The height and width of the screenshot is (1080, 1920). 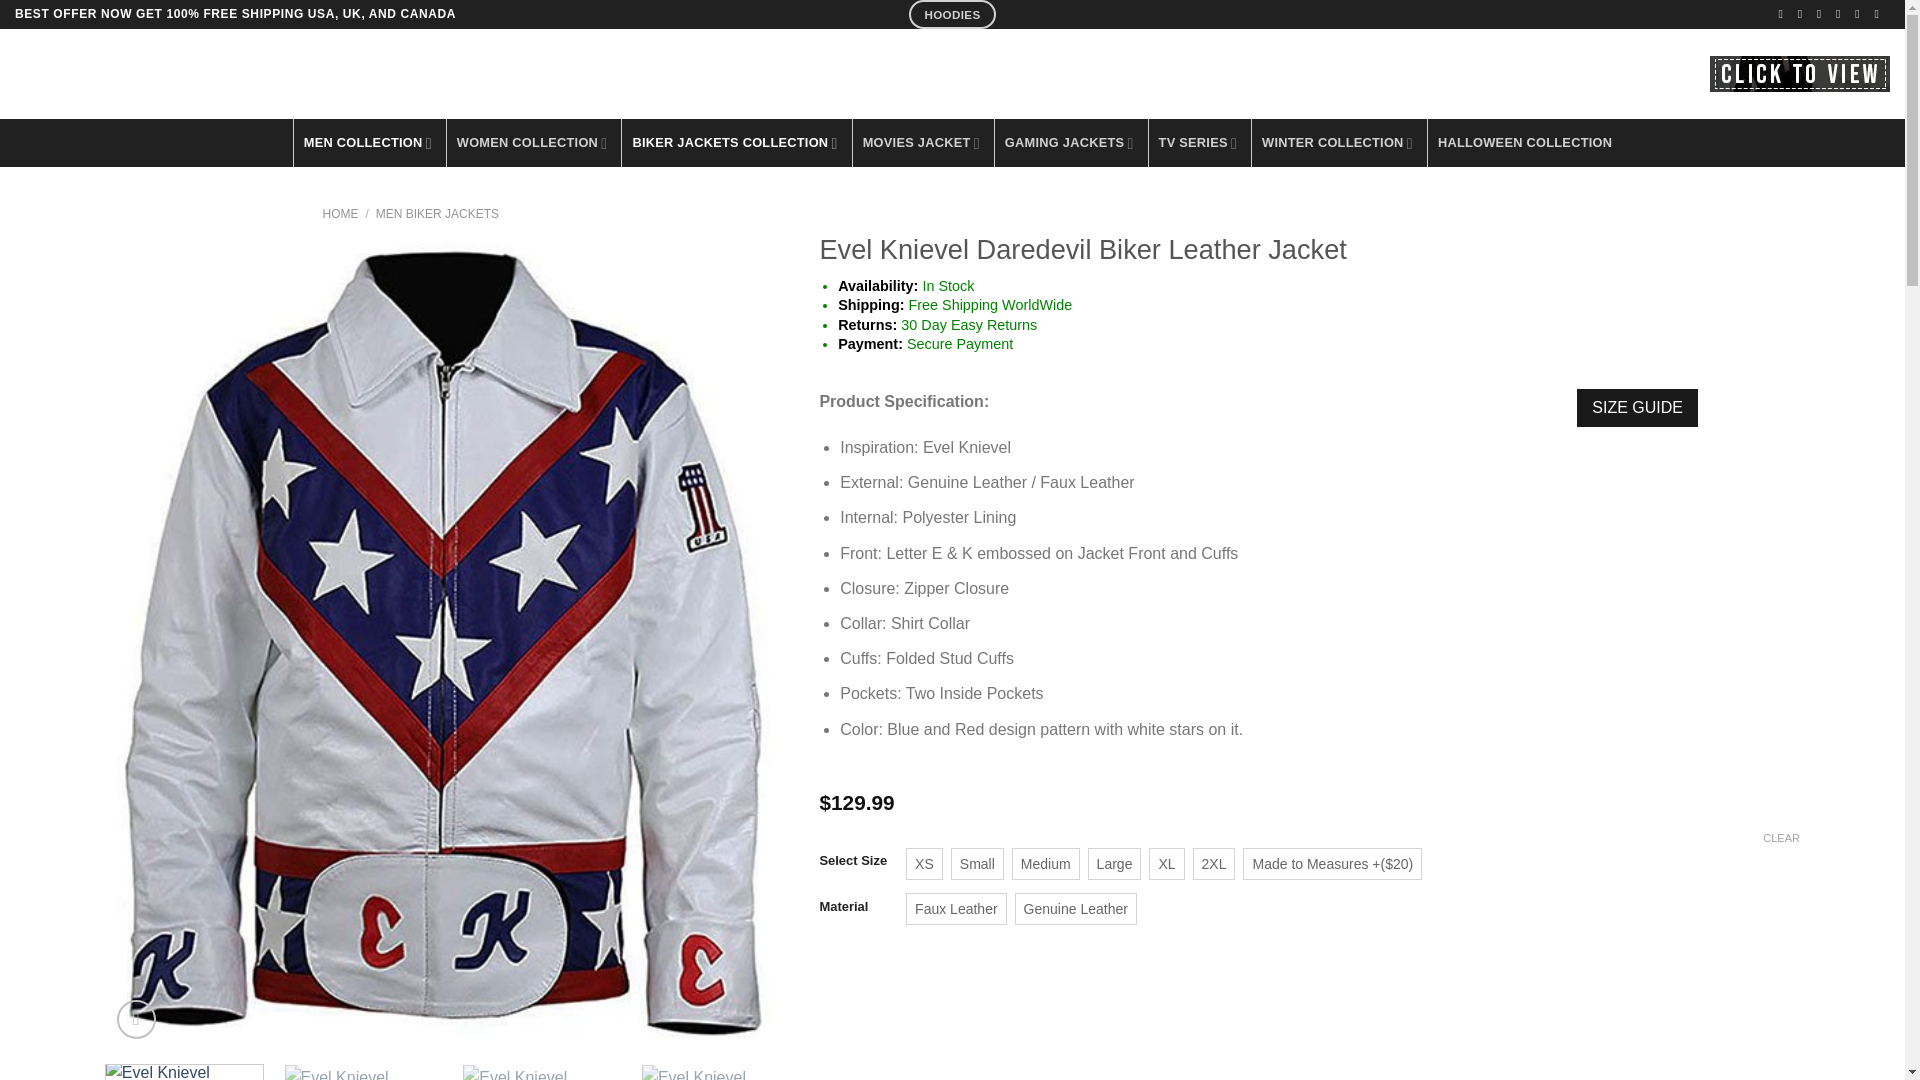 What do you see at coordinates (924, 864) in the screenshot?
I see `XS` at bounding box center [924, 864].